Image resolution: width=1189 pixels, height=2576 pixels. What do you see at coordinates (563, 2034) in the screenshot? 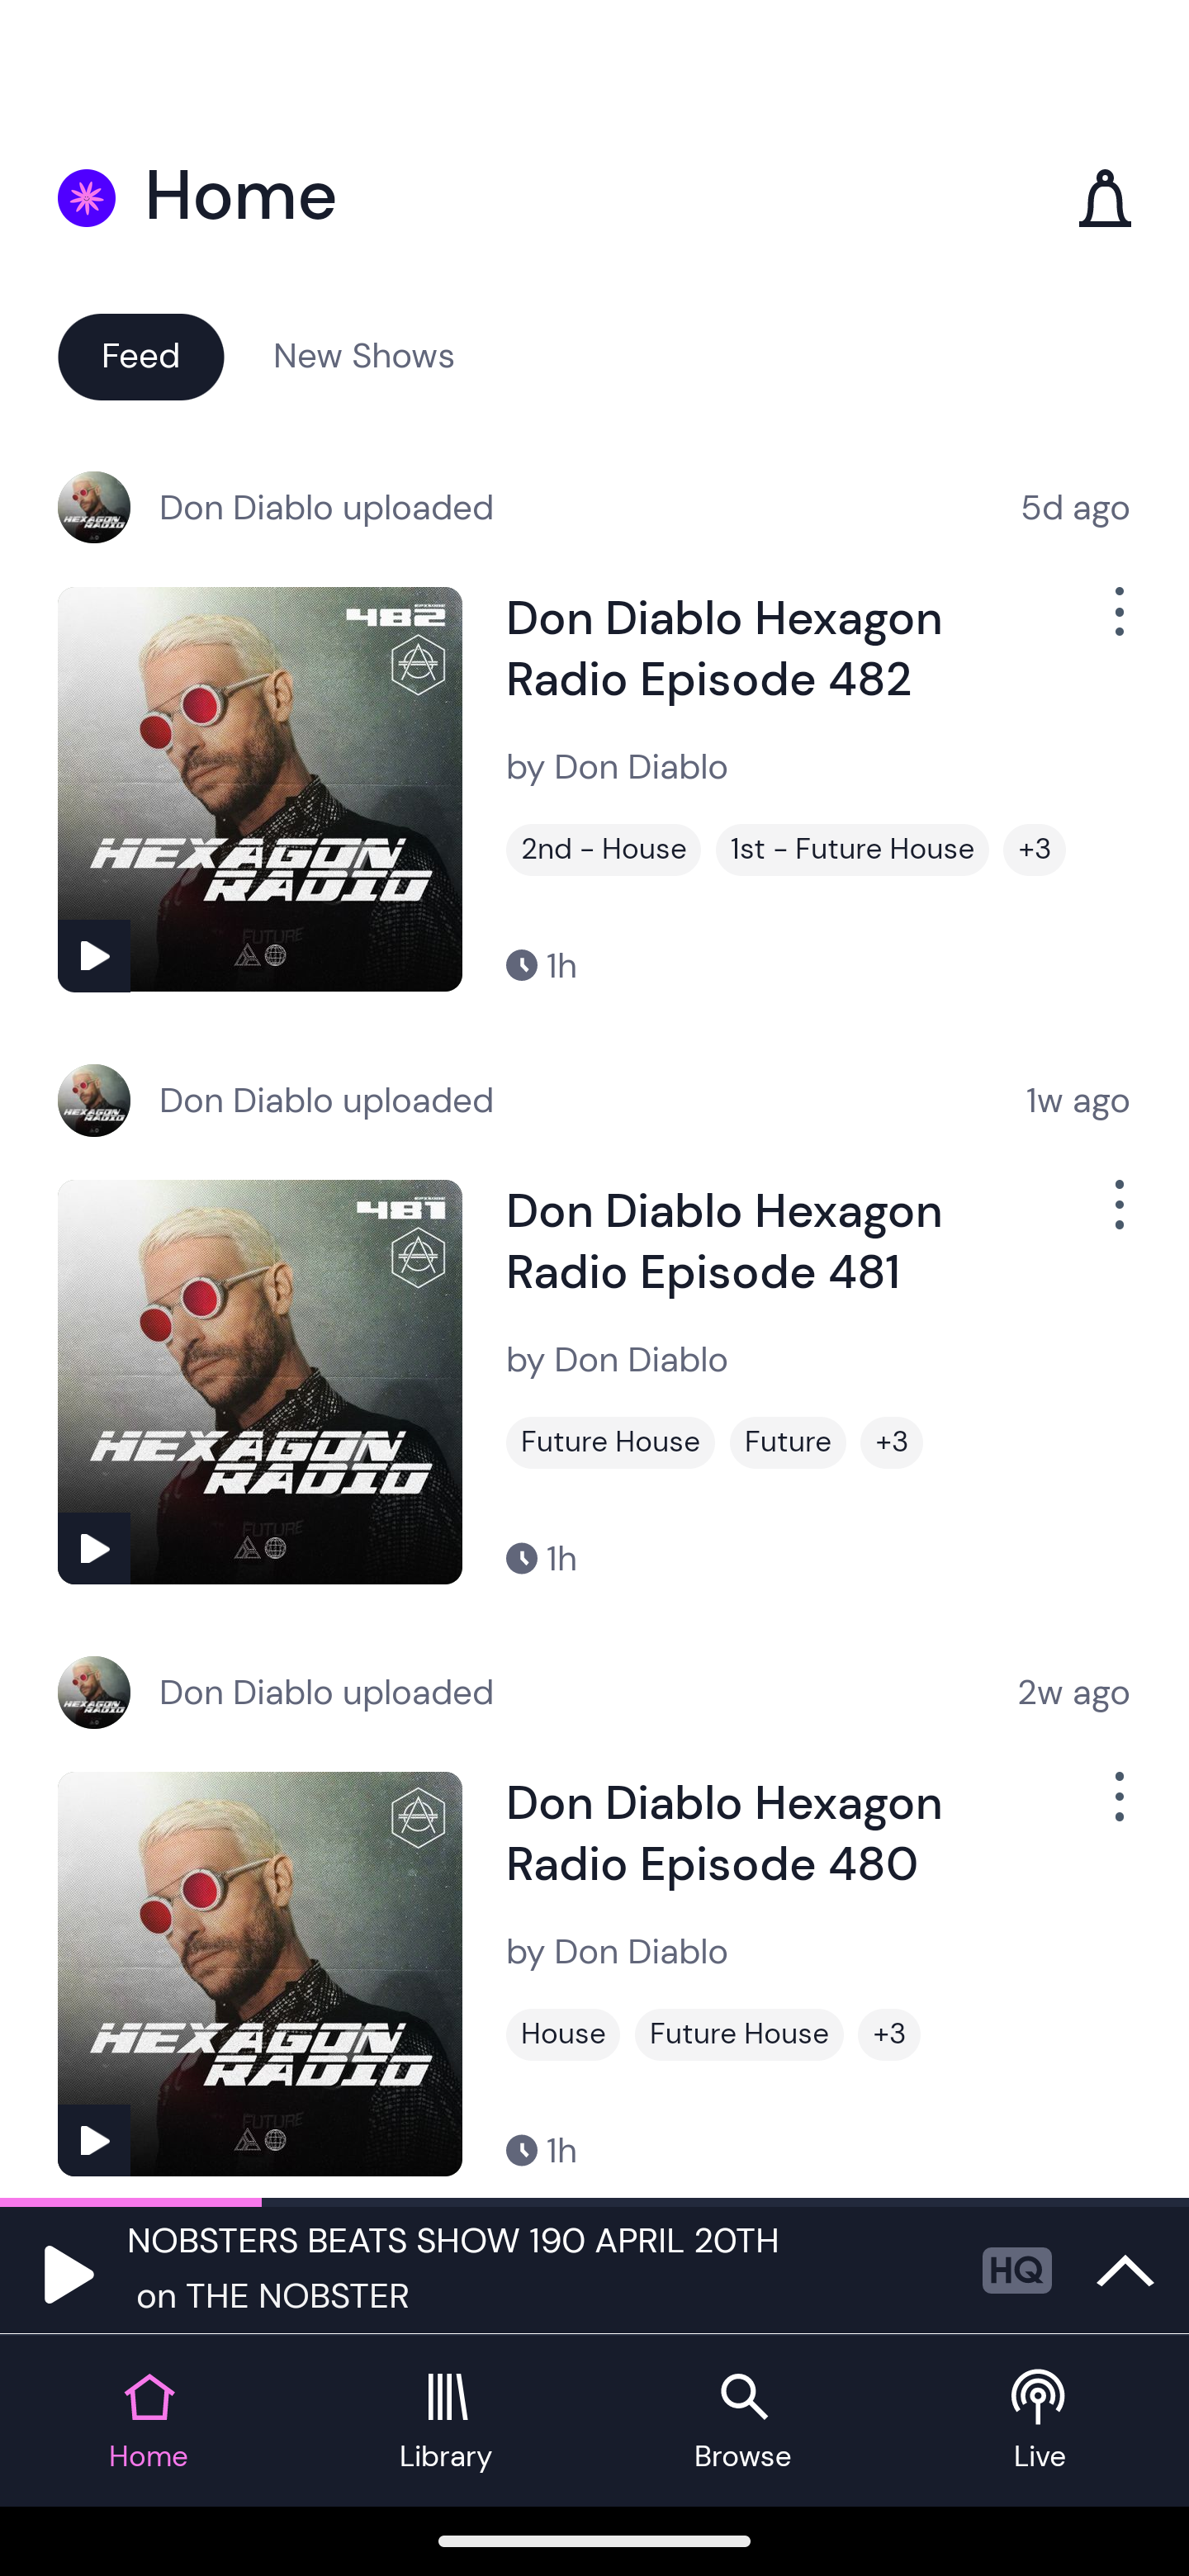
I see `House` at bounding box center [563, 2034].